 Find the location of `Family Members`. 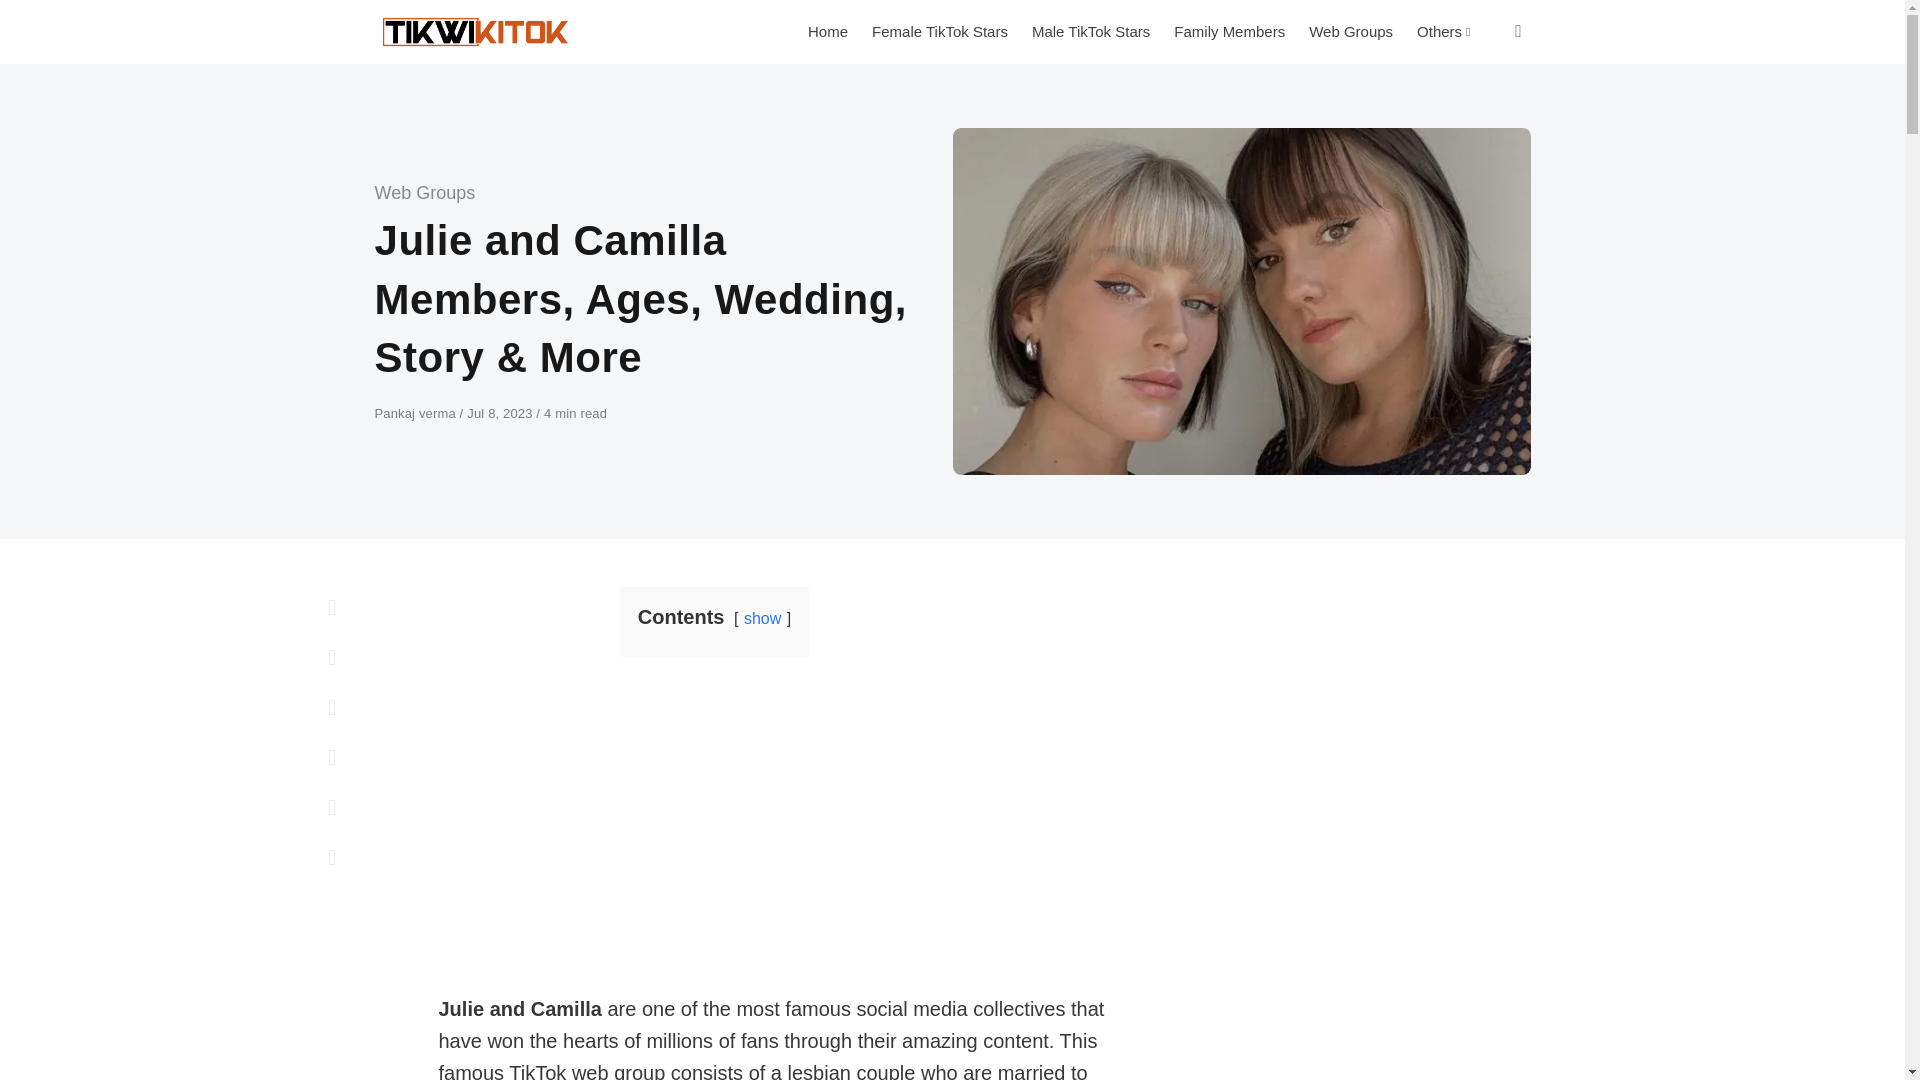

Family Members is located at coordinates (1229, 32).